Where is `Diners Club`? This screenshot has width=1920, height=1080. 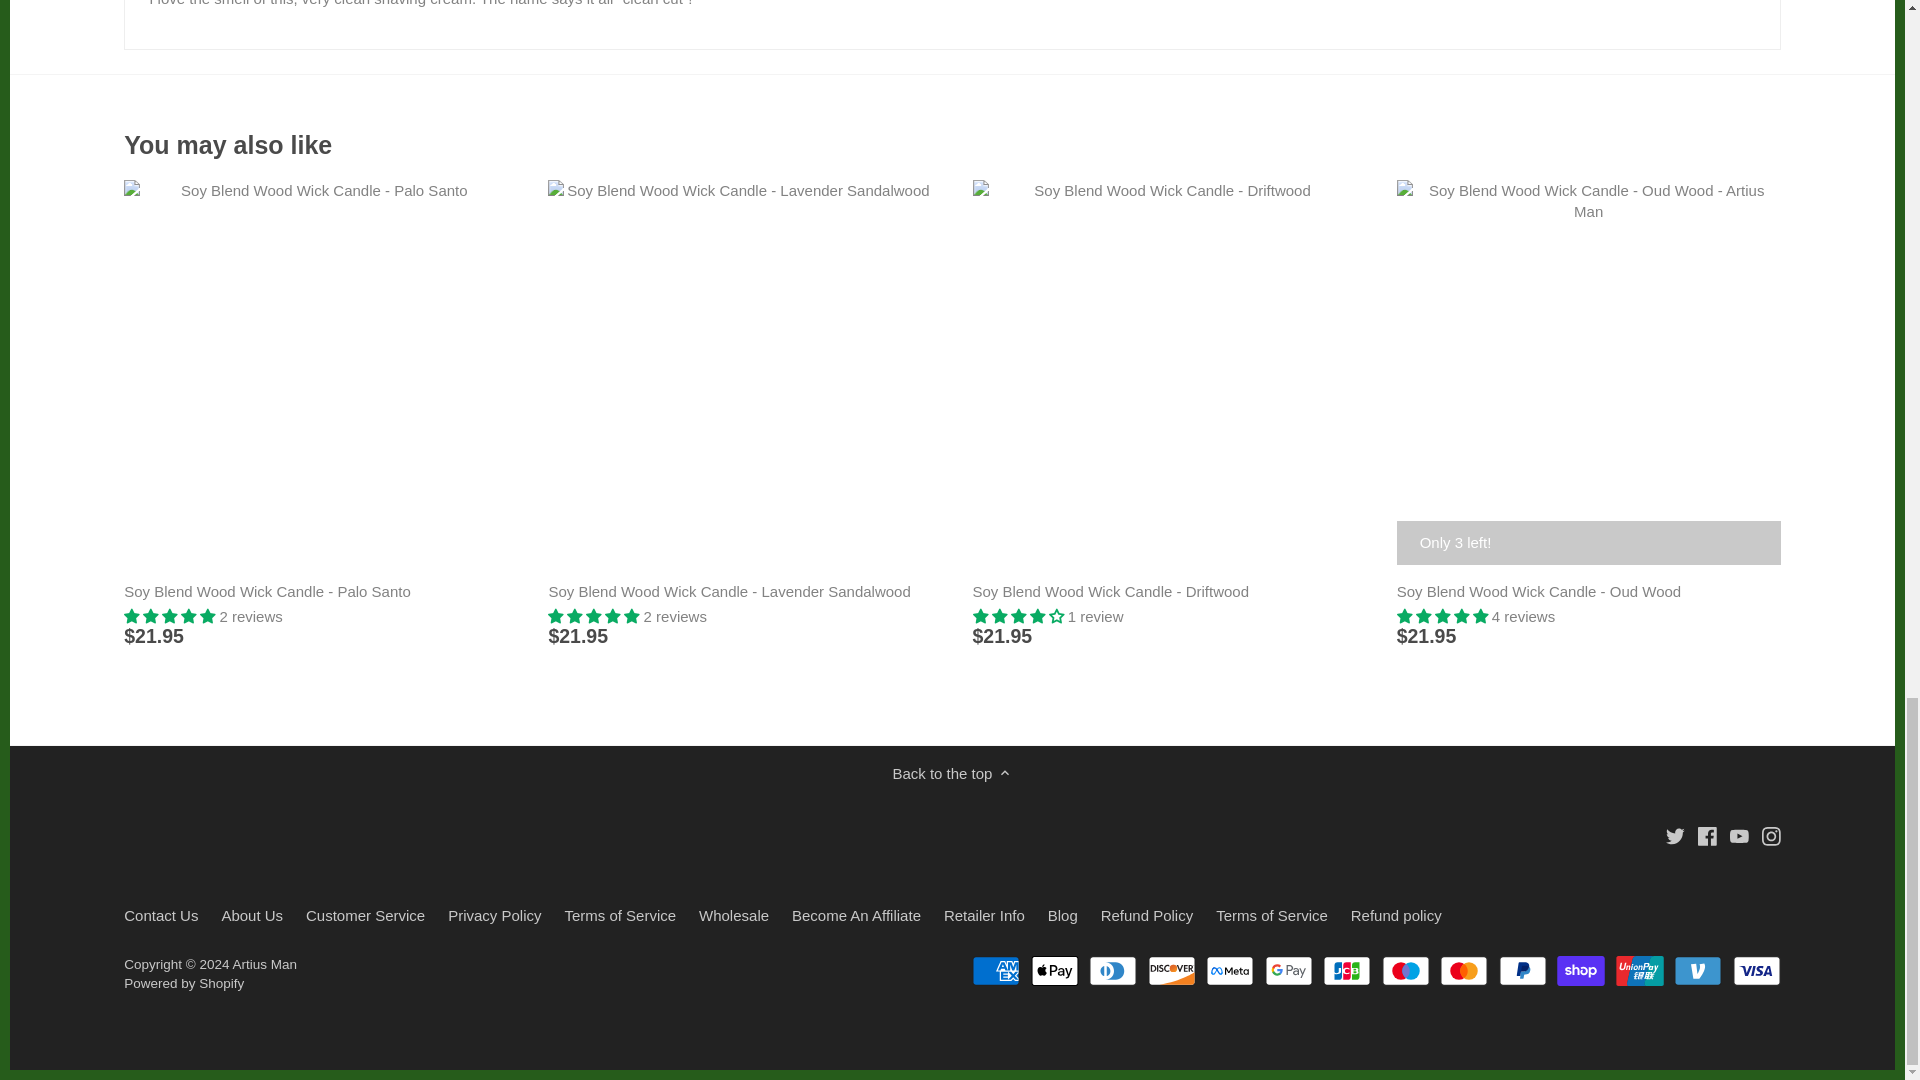
Diners Club is located at coordinates (1112, 970).